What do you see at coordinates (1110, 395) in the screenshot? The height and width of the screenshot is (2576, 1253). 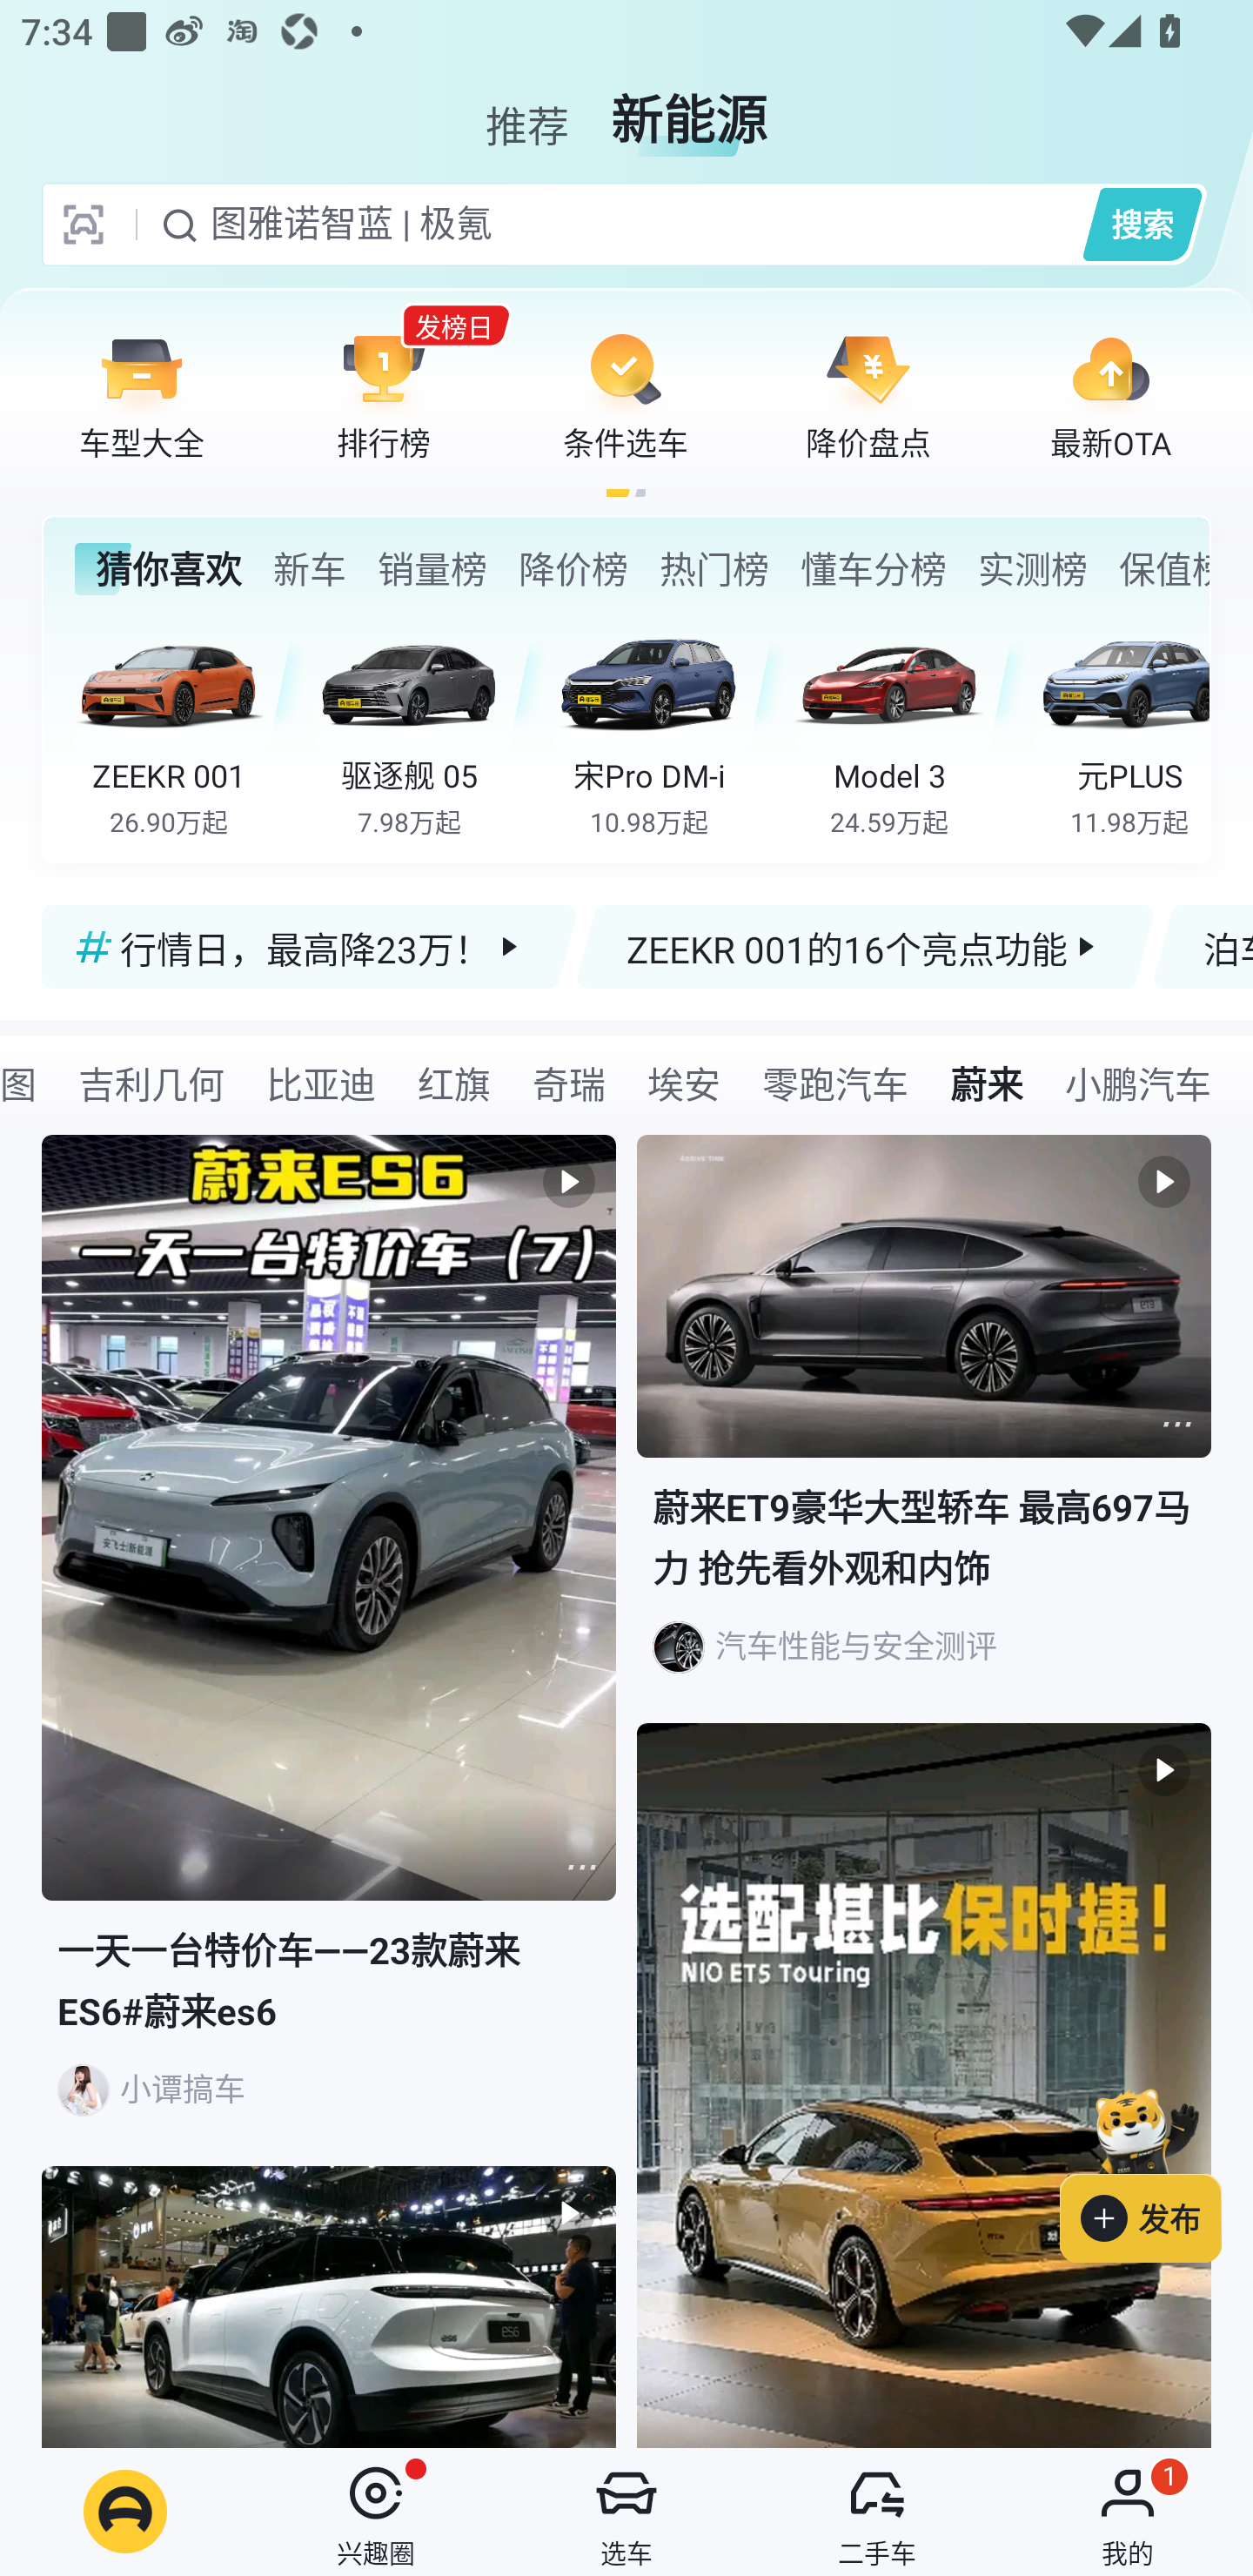 I see `最新OTA` at bounding box center [1110, 395].